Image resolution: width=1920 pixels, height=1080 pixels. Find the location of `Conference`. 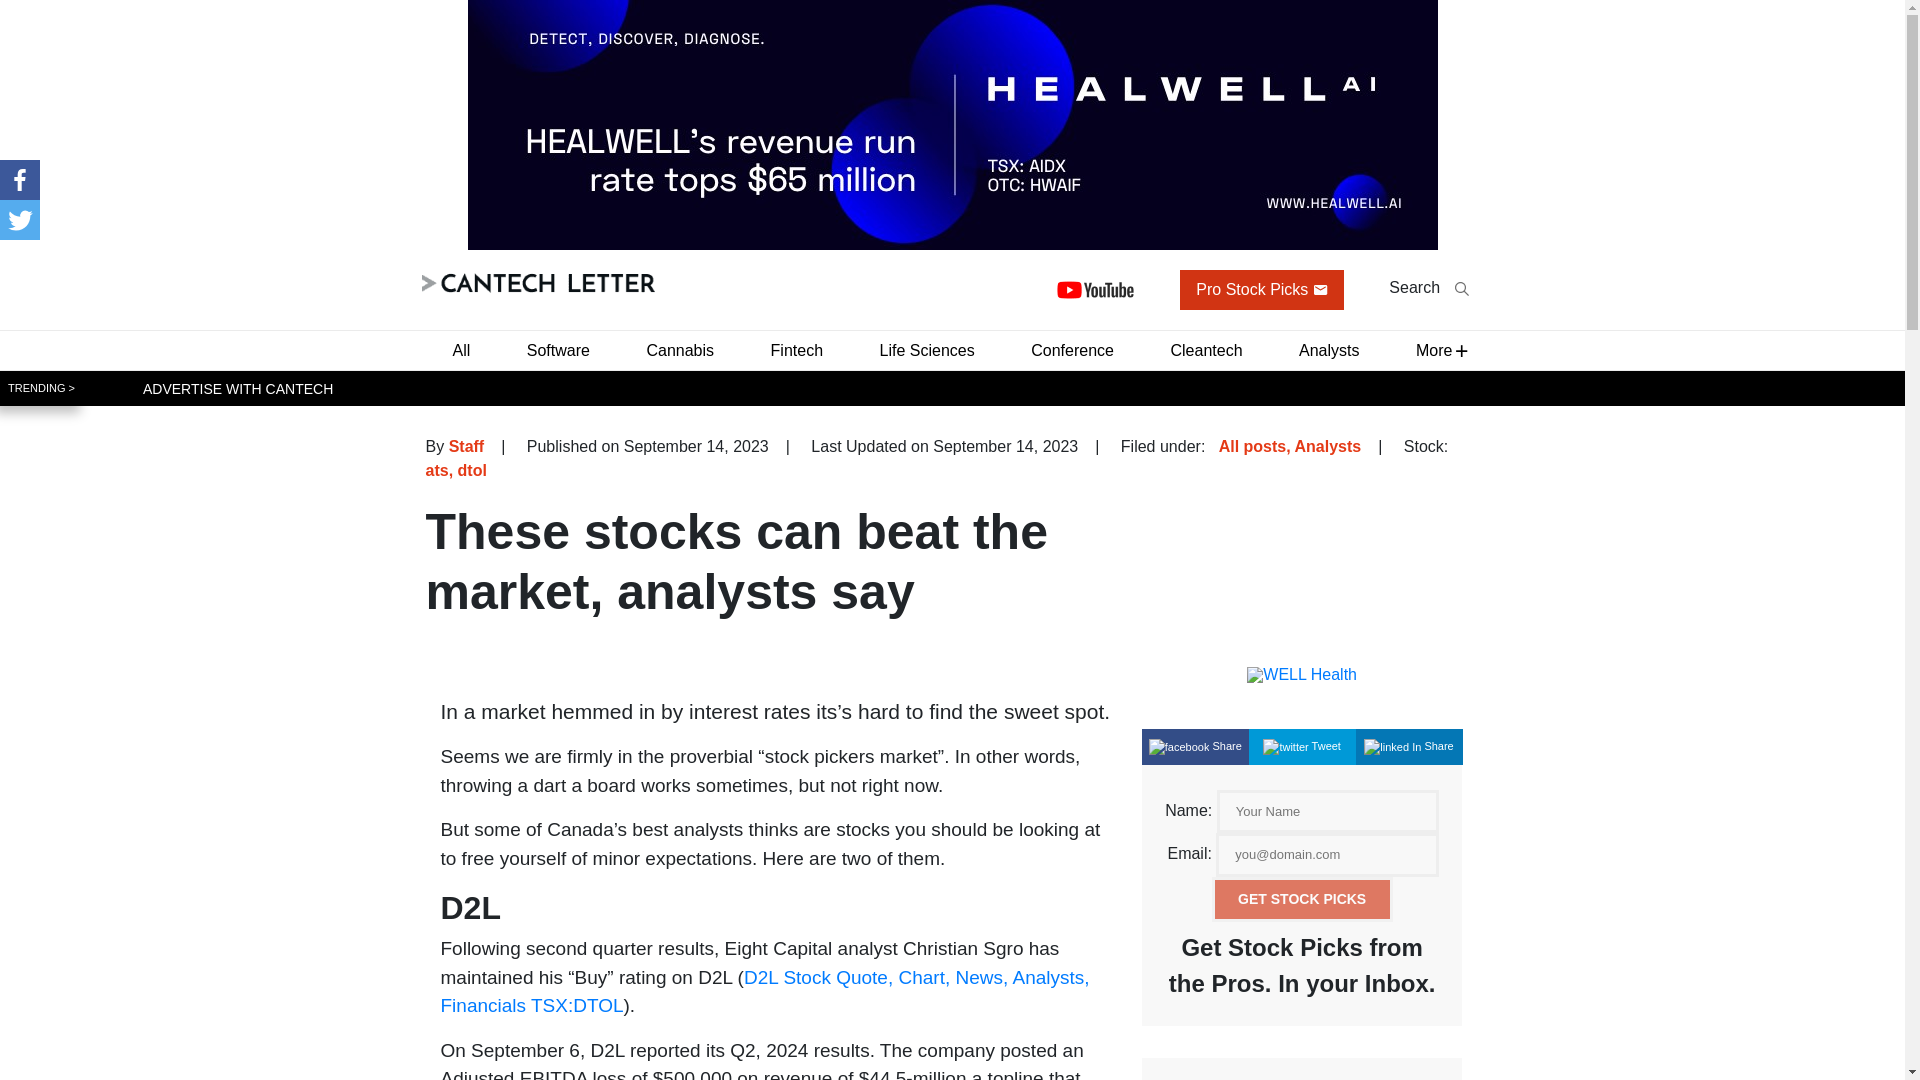

Conference is located at coordinates (1072, 350).